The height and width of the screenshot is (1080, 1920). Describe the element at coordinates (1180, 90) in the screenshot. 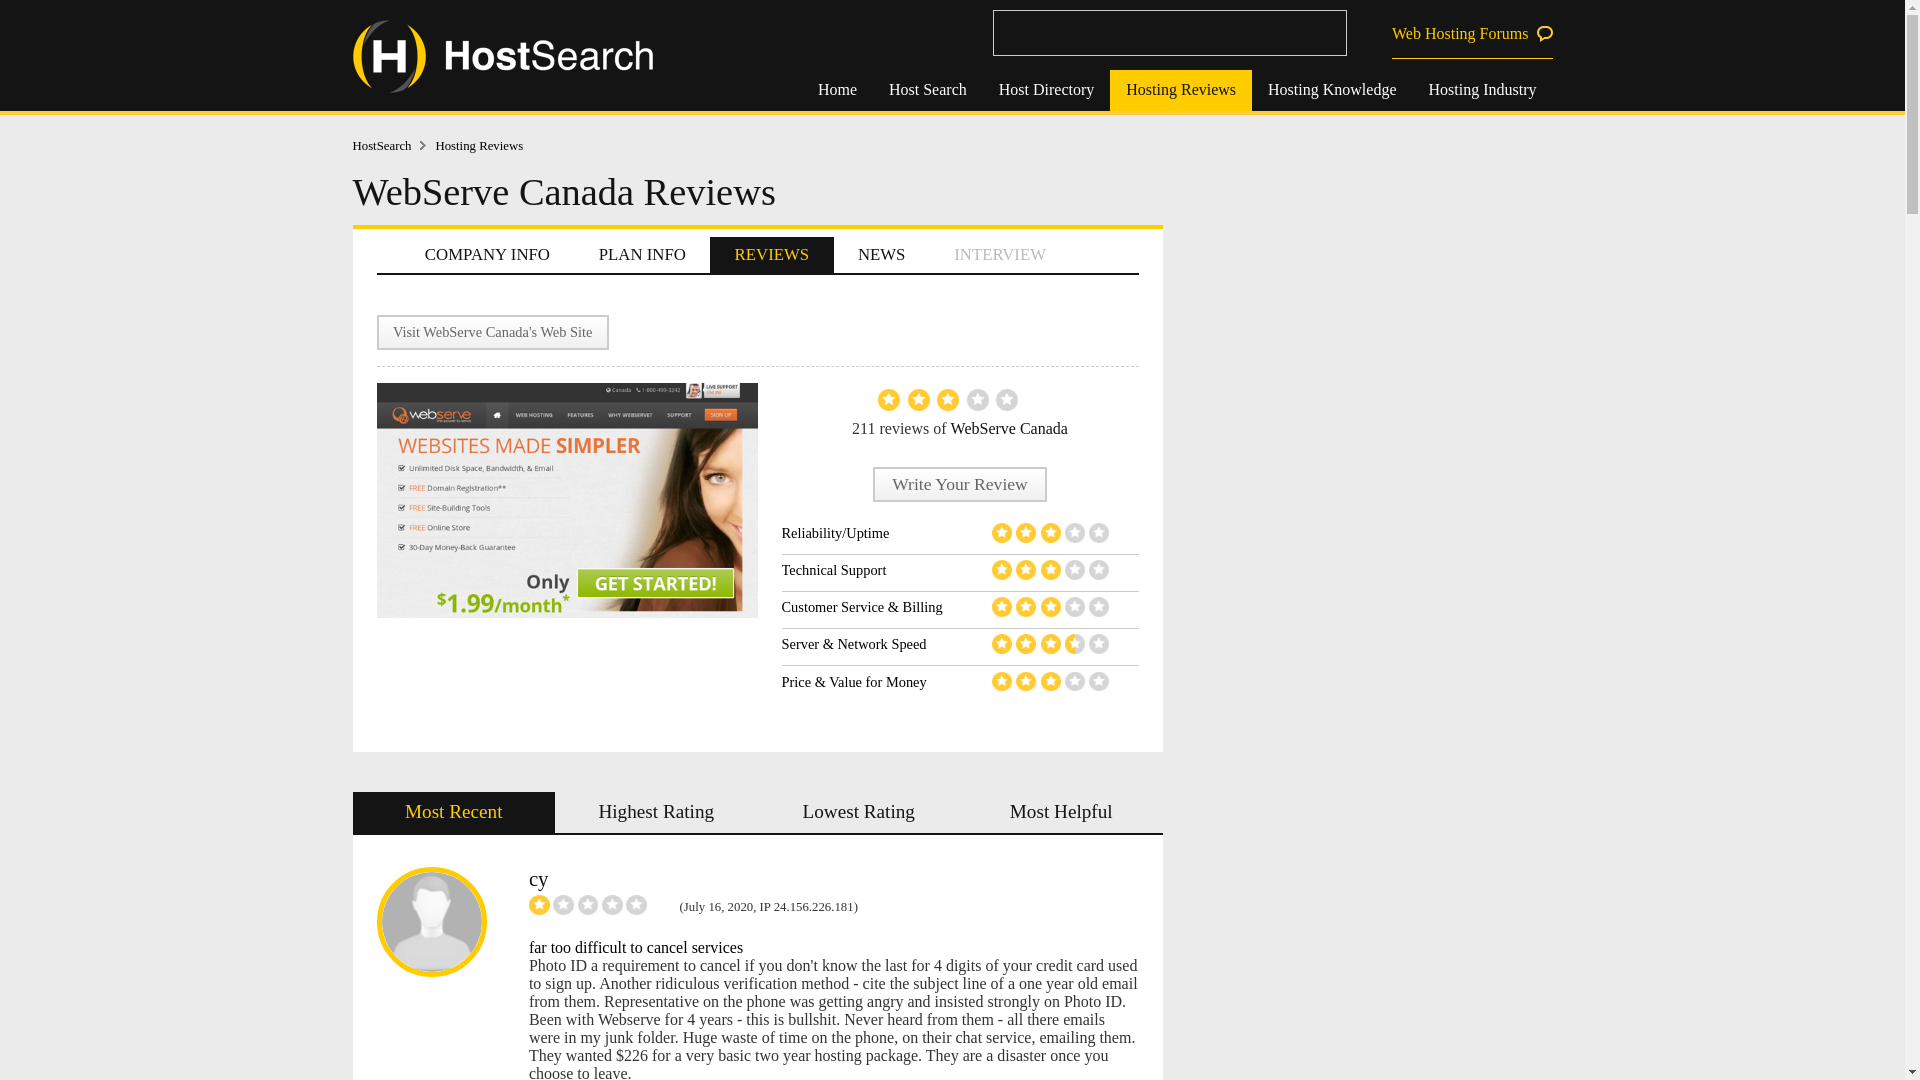

I see `Hosting Reviews` at that location.